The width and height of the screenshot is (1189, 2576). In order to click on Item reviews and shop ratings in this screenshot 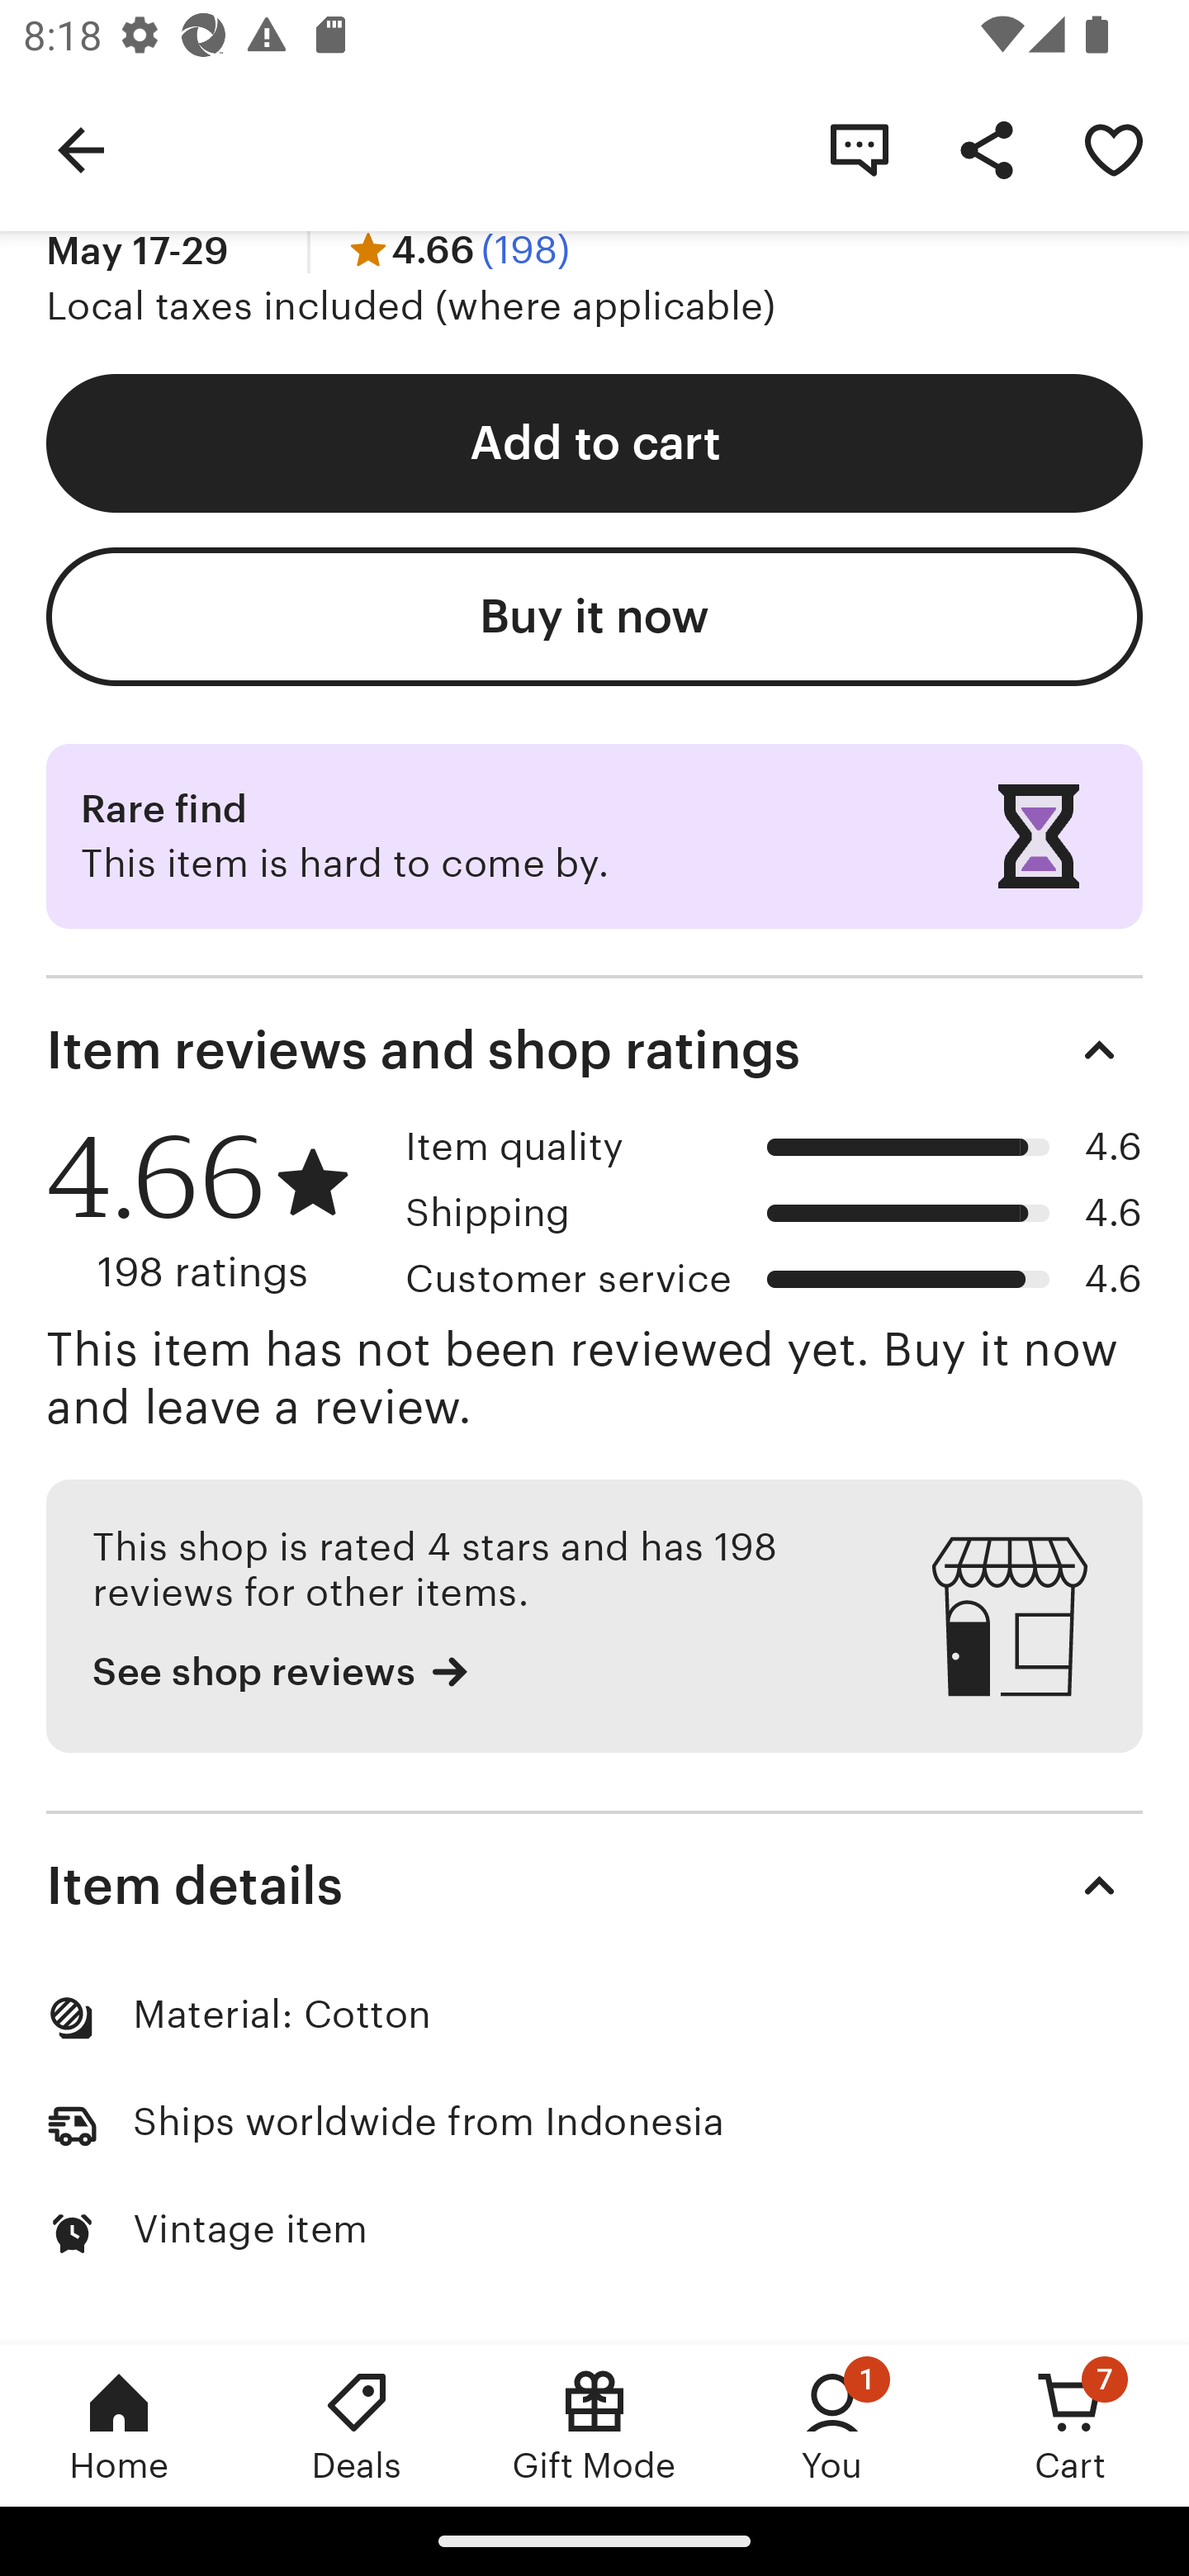, I will do `click(594, 1050)`.